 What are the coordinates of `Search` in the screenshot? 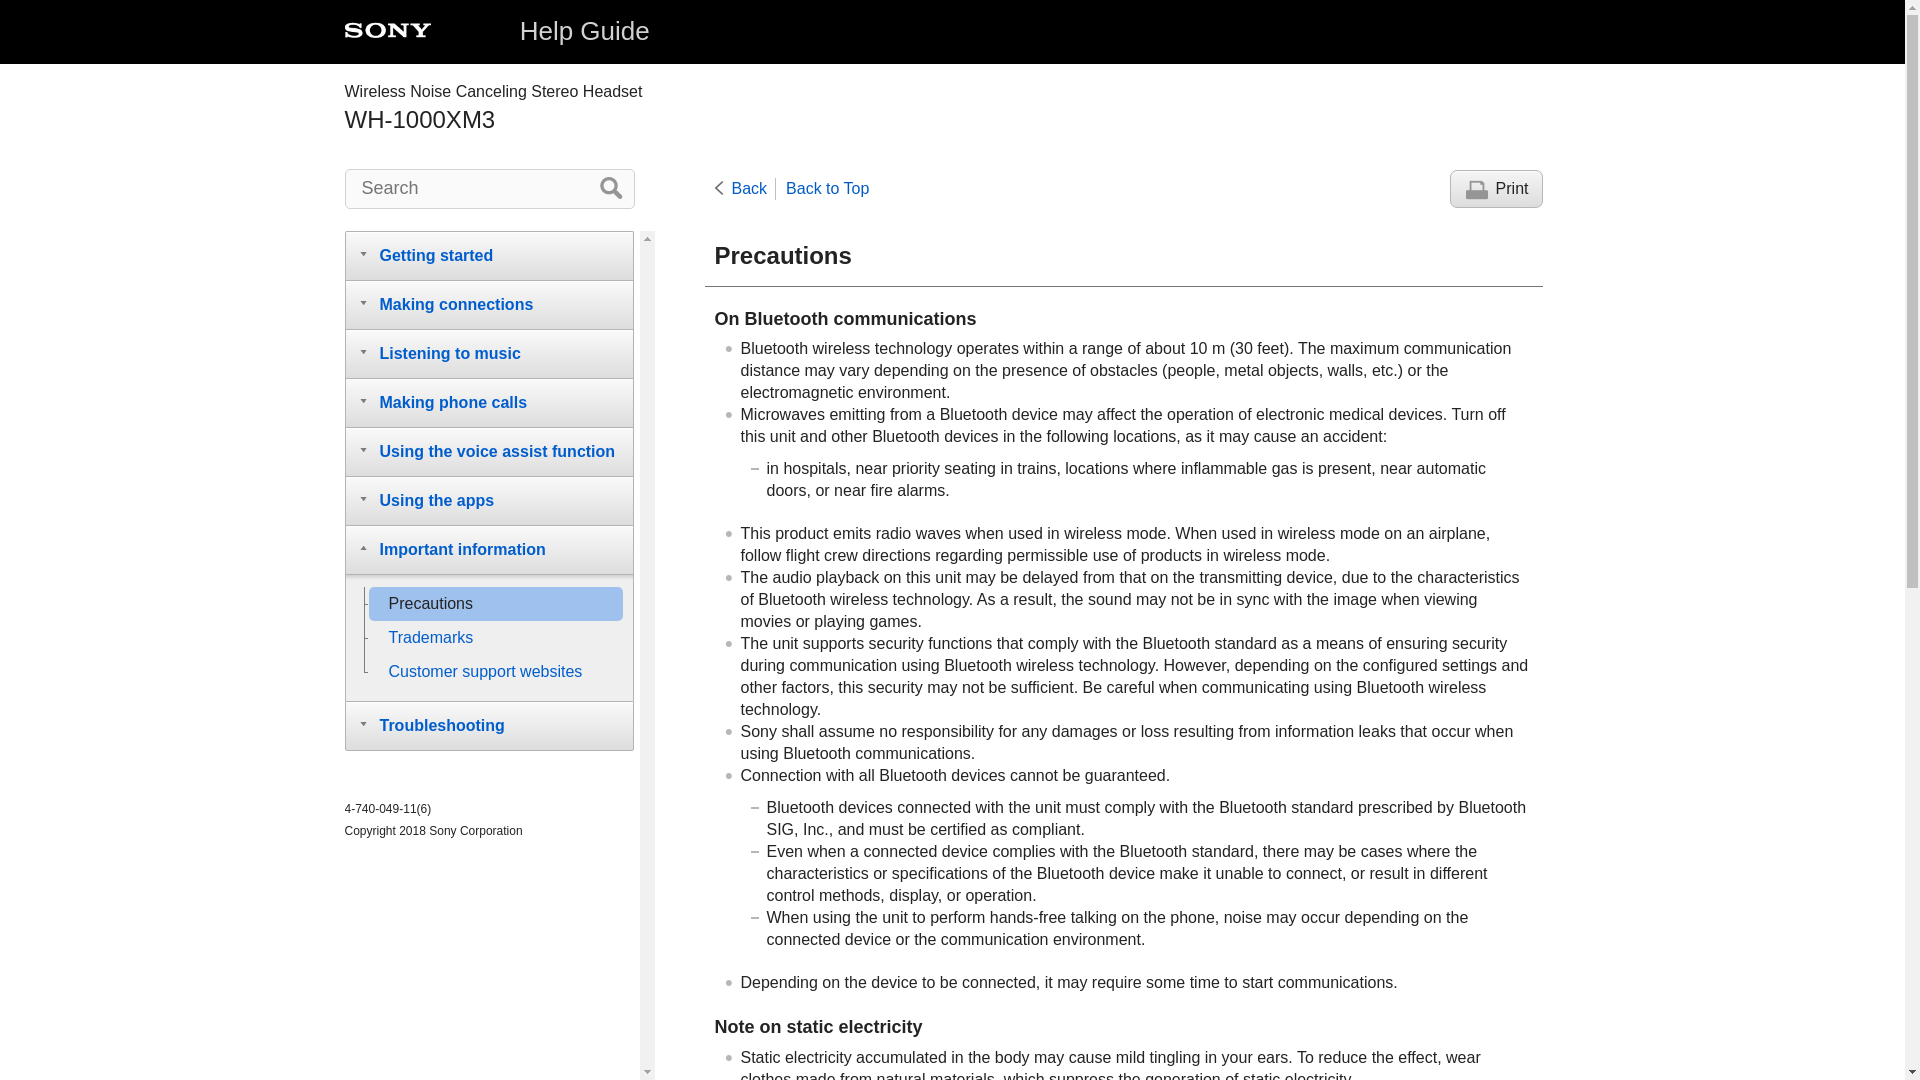 It's located at (488, 188).